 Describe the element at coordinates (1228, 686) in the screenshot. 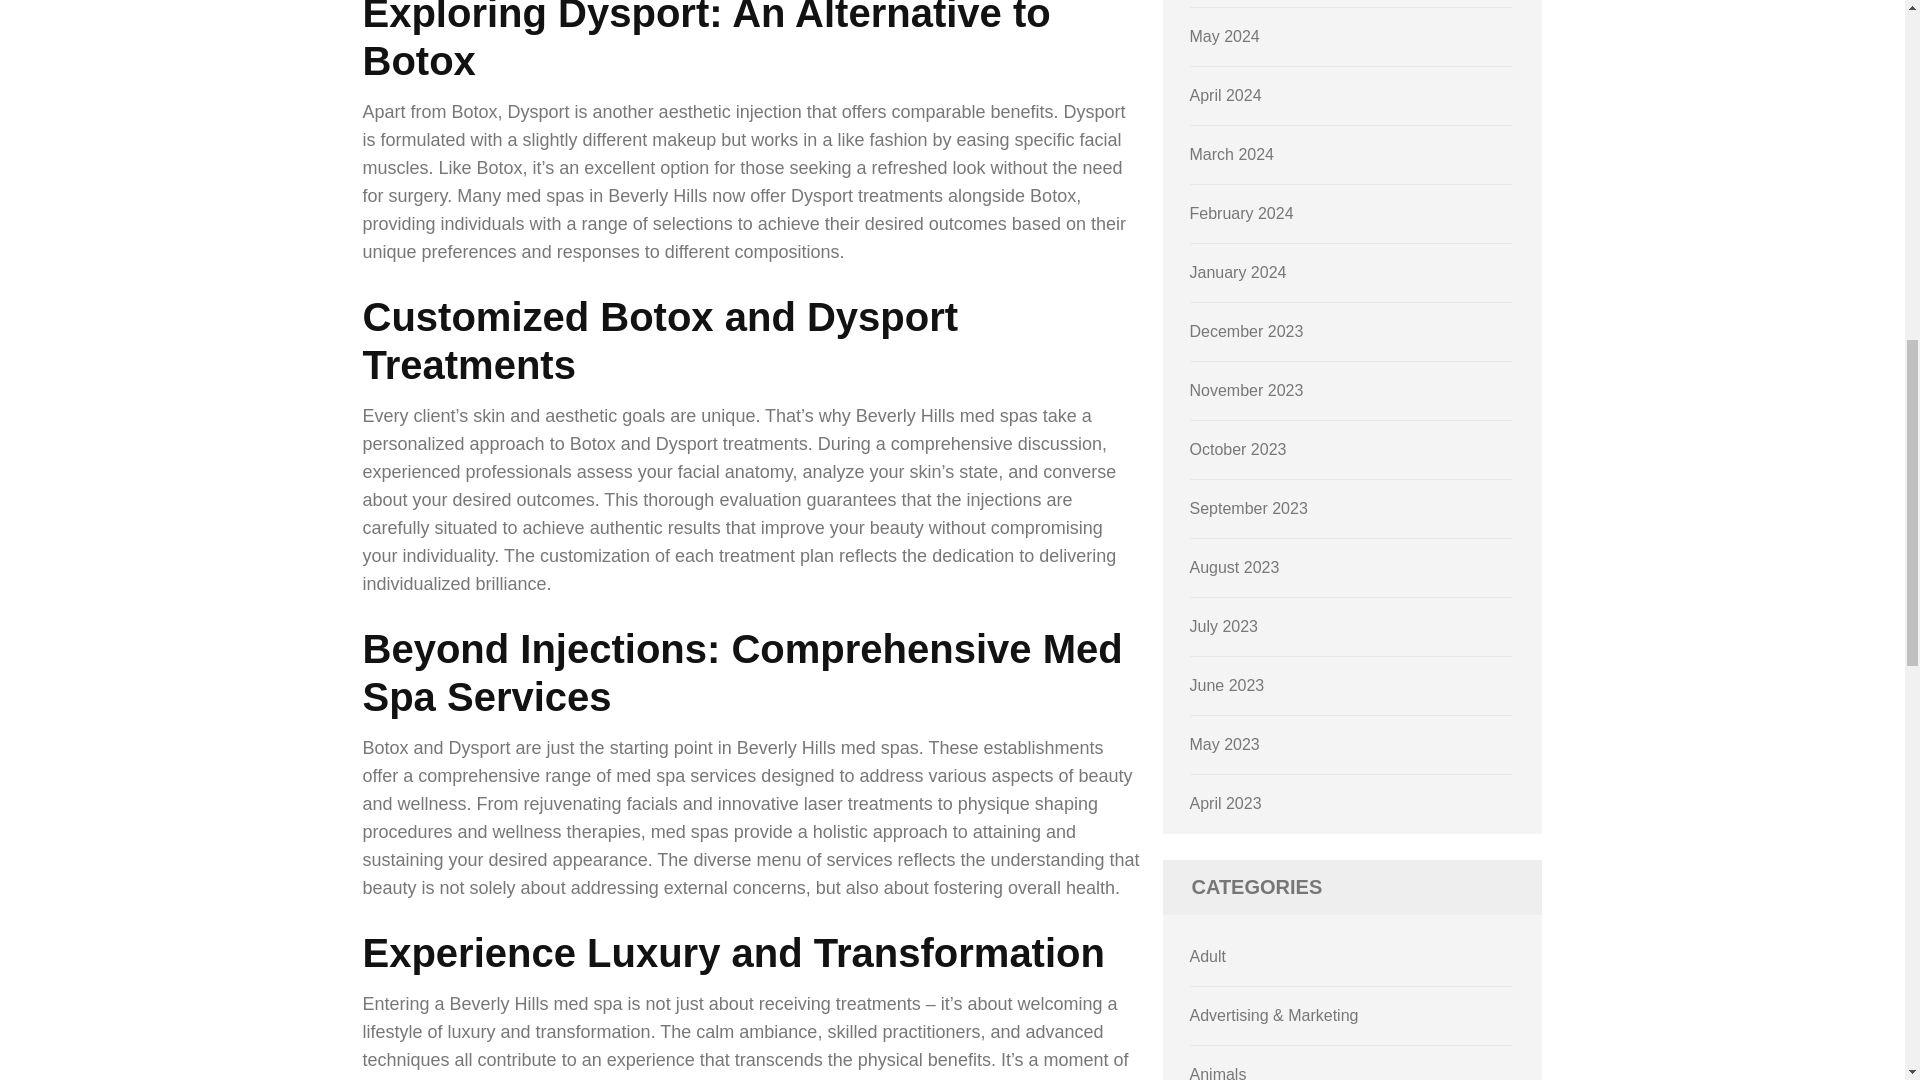

I see `June 2023` at that location.